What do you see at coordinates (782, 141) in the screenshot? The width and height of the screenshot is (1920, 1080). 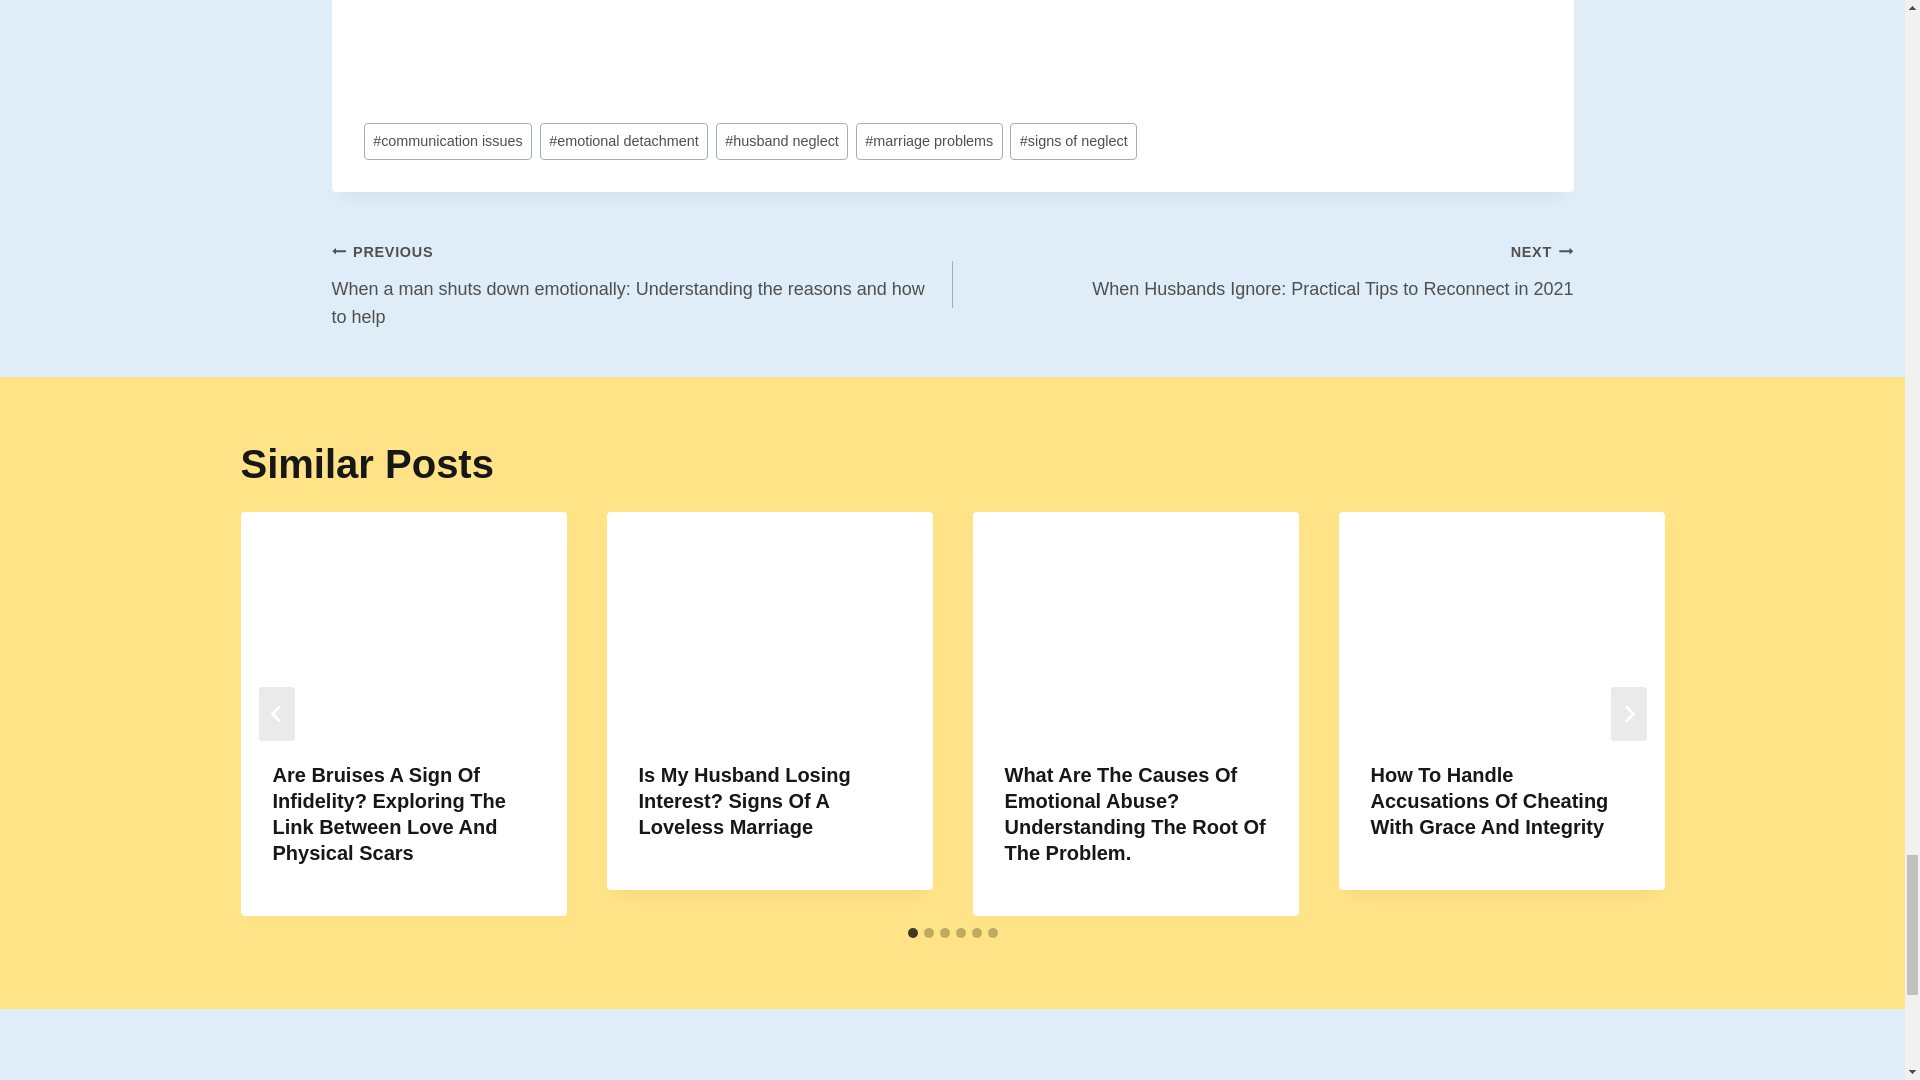 I see `husband neglect` at bounding box center [782, 141].